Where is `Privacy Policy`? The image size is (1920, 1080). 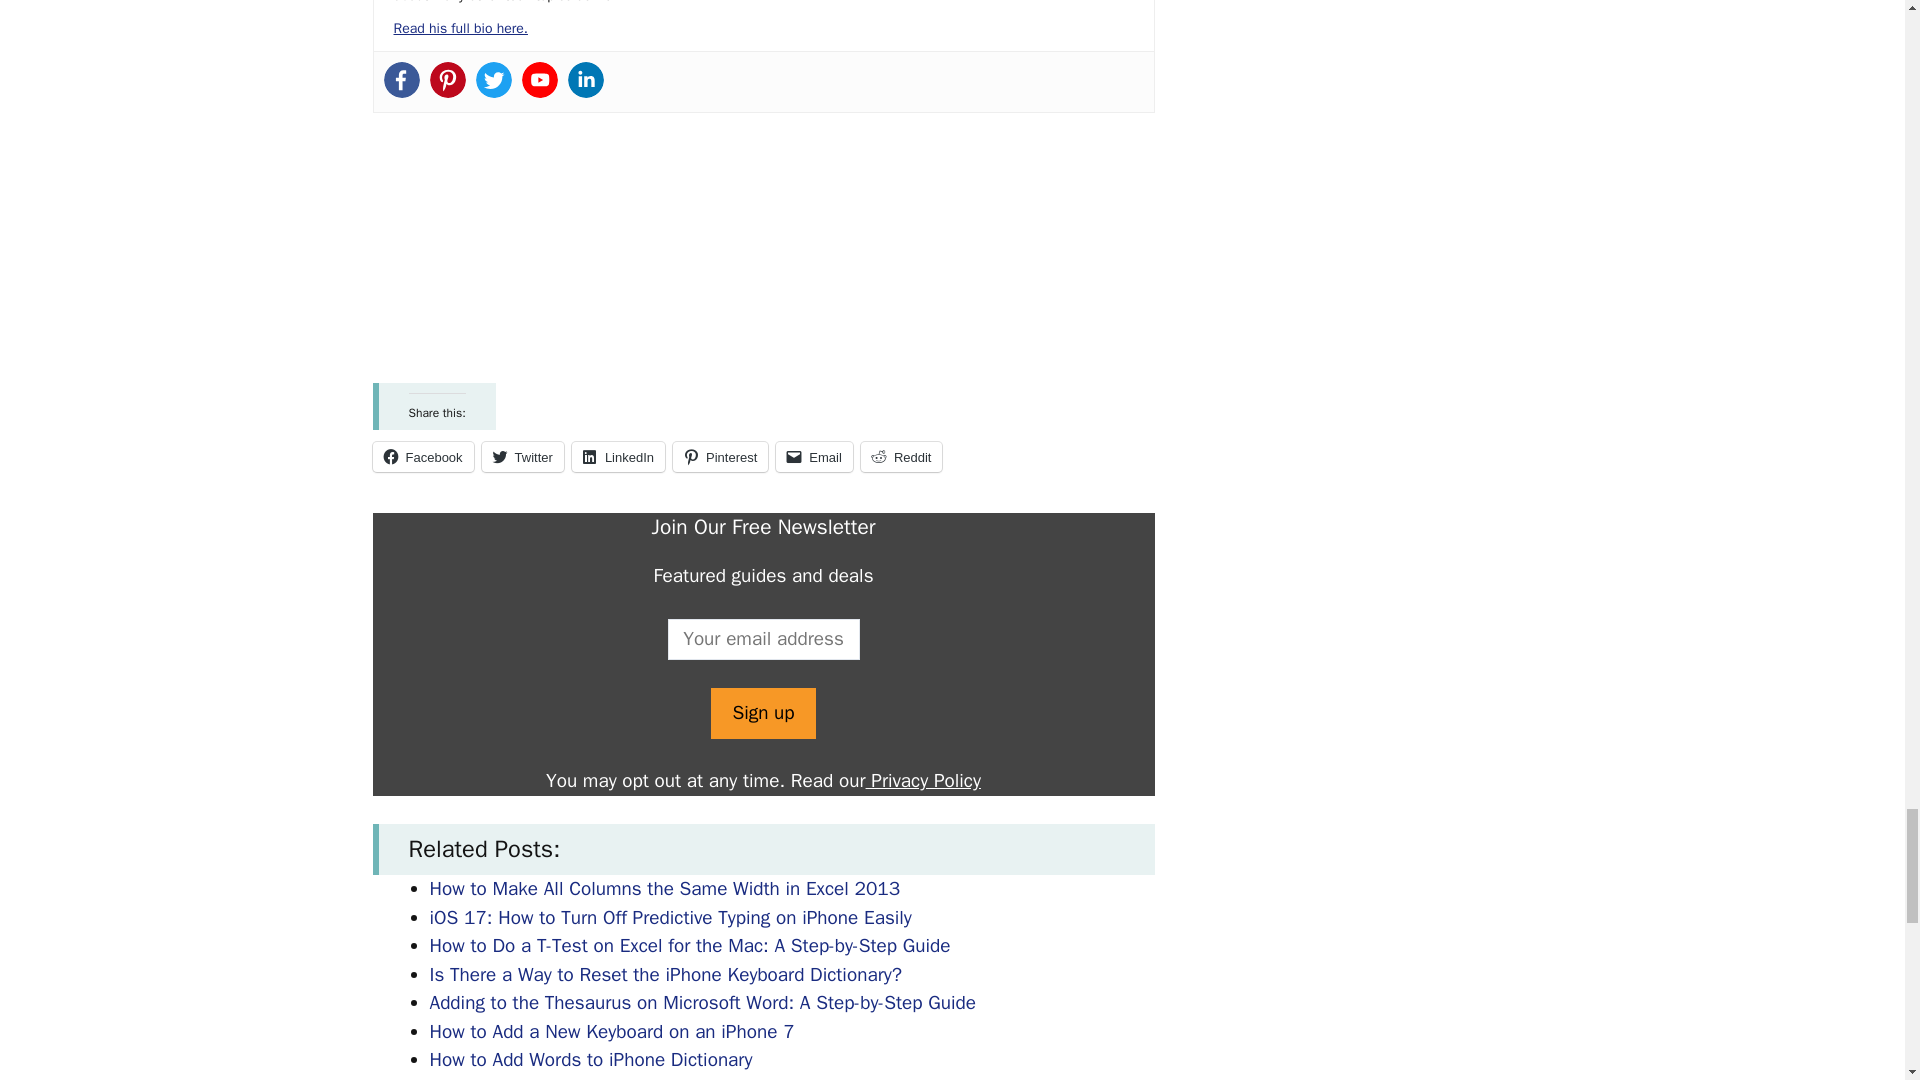
Privacy Policy is located at coordinates (923, 780).